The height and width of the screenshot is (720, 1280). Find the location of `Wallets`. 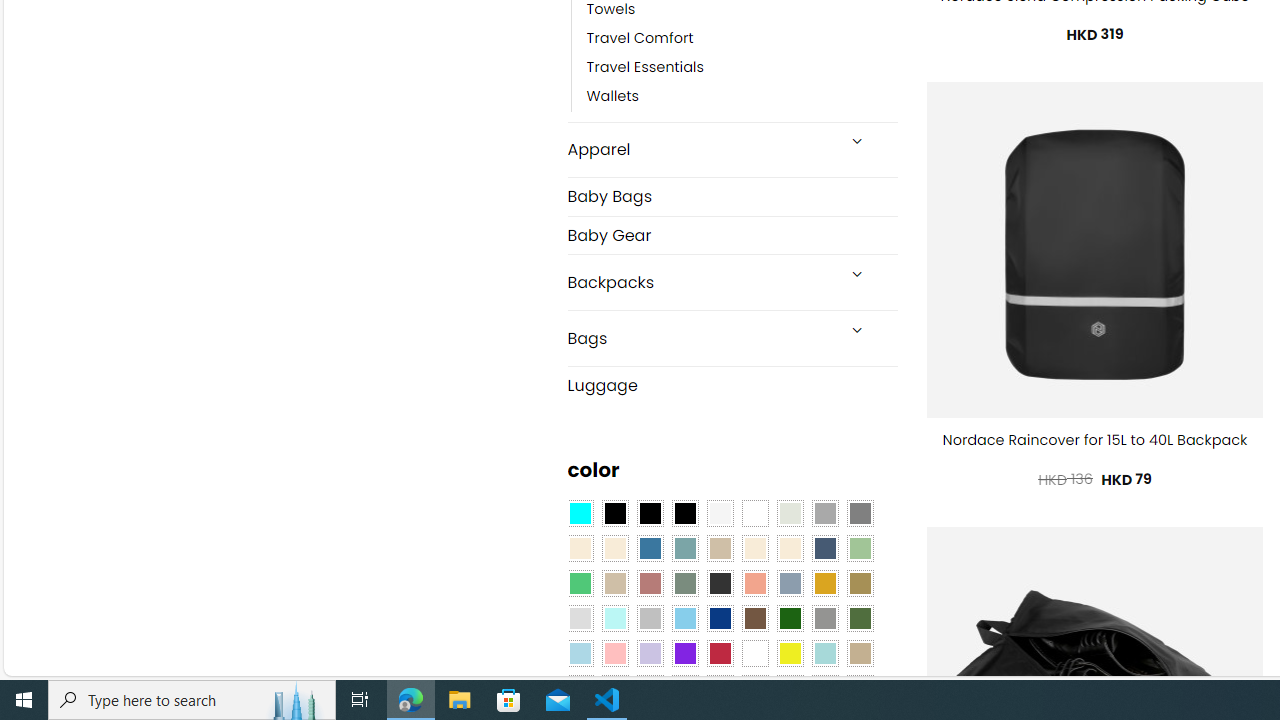

Wallets is located at coordinates (742, 97).